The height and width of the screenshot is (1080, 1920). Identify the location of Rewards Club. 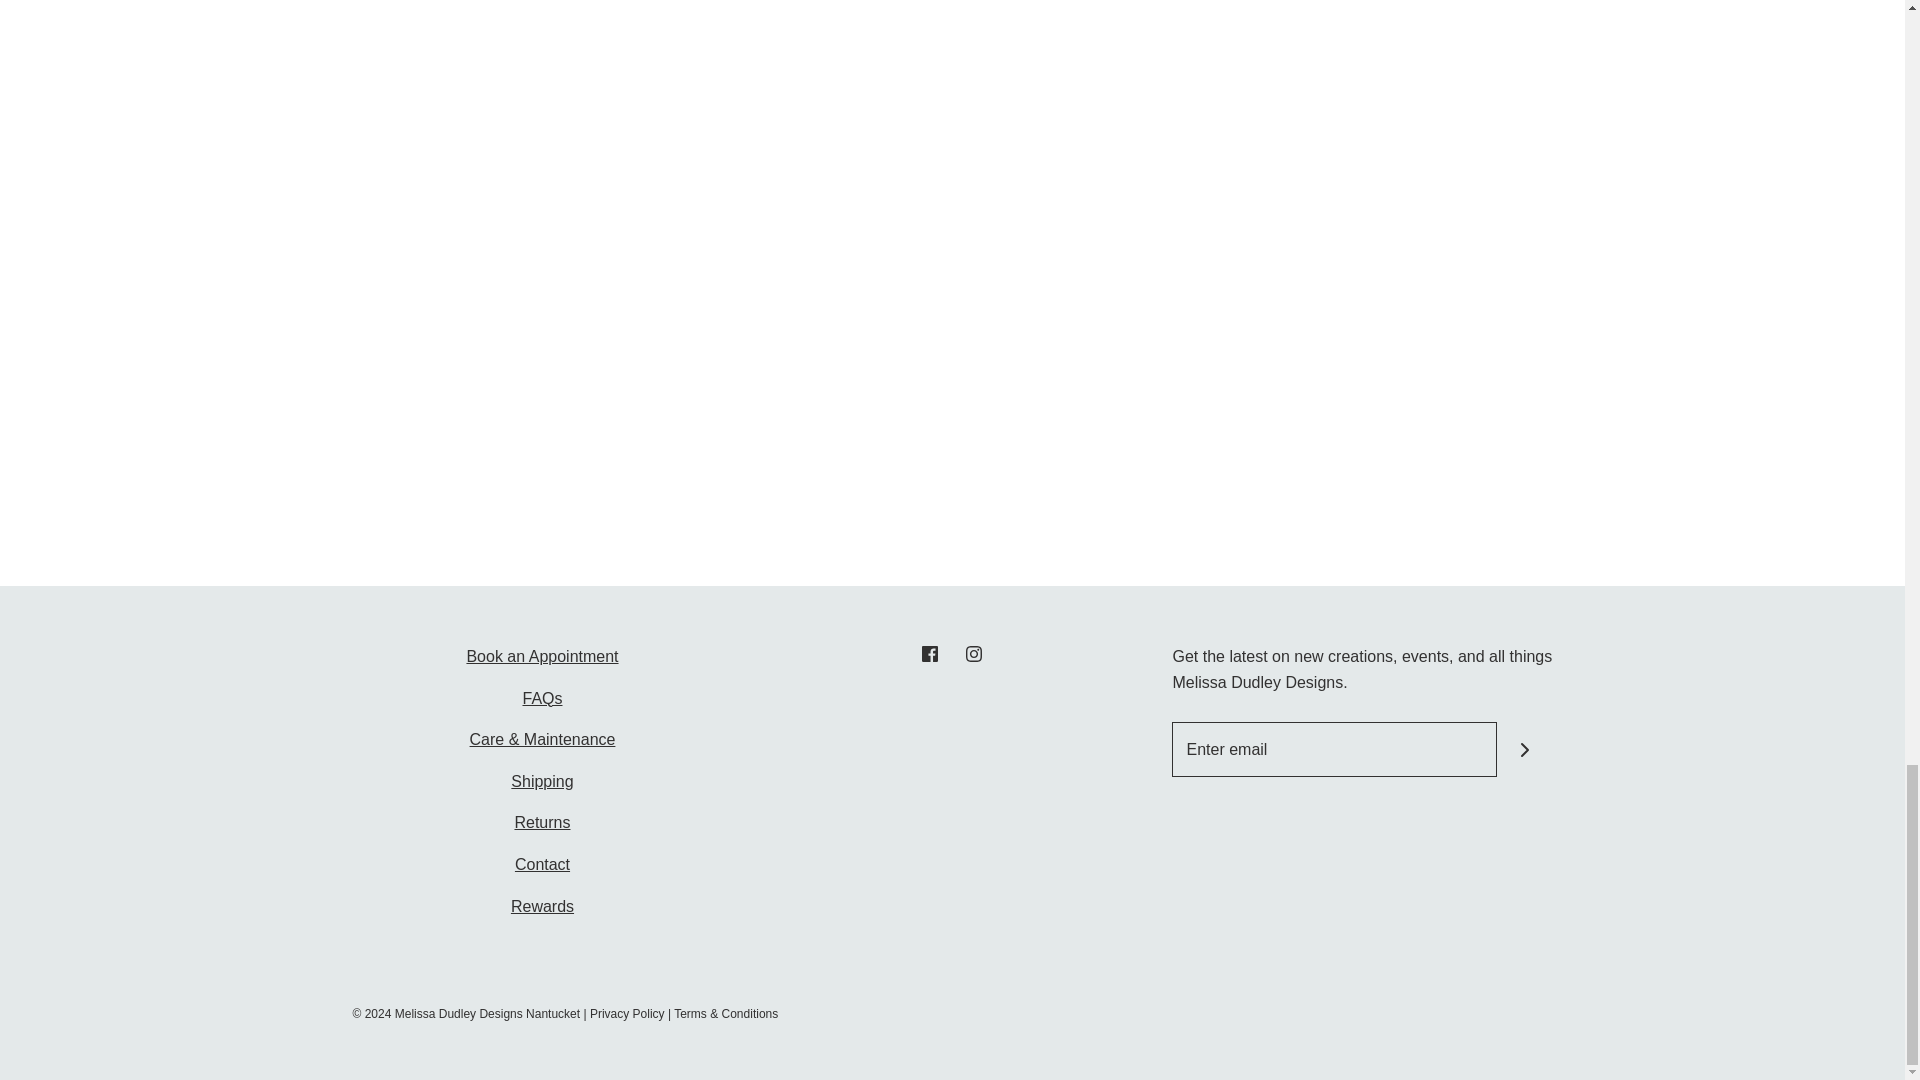
(542, 906).